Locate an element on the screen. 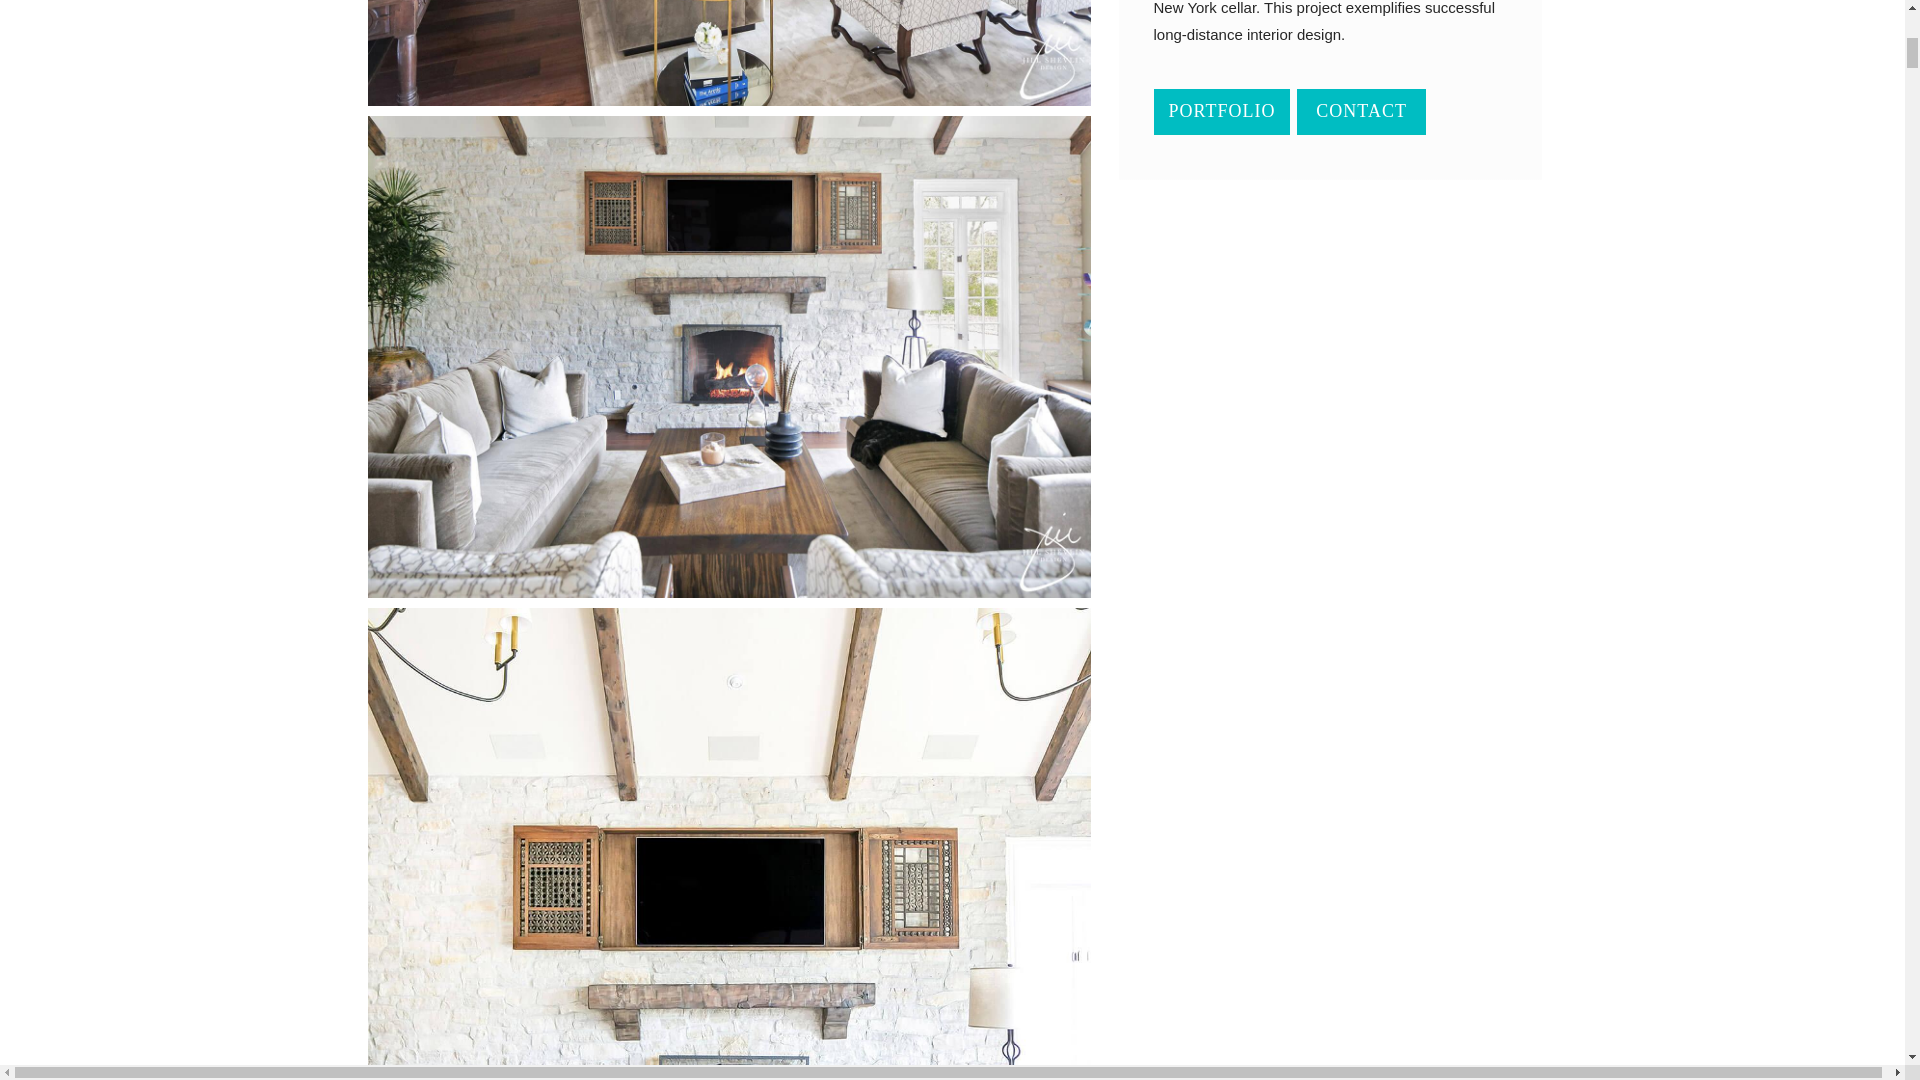  1-RGP-2319 is located at coordinates (729, 52).